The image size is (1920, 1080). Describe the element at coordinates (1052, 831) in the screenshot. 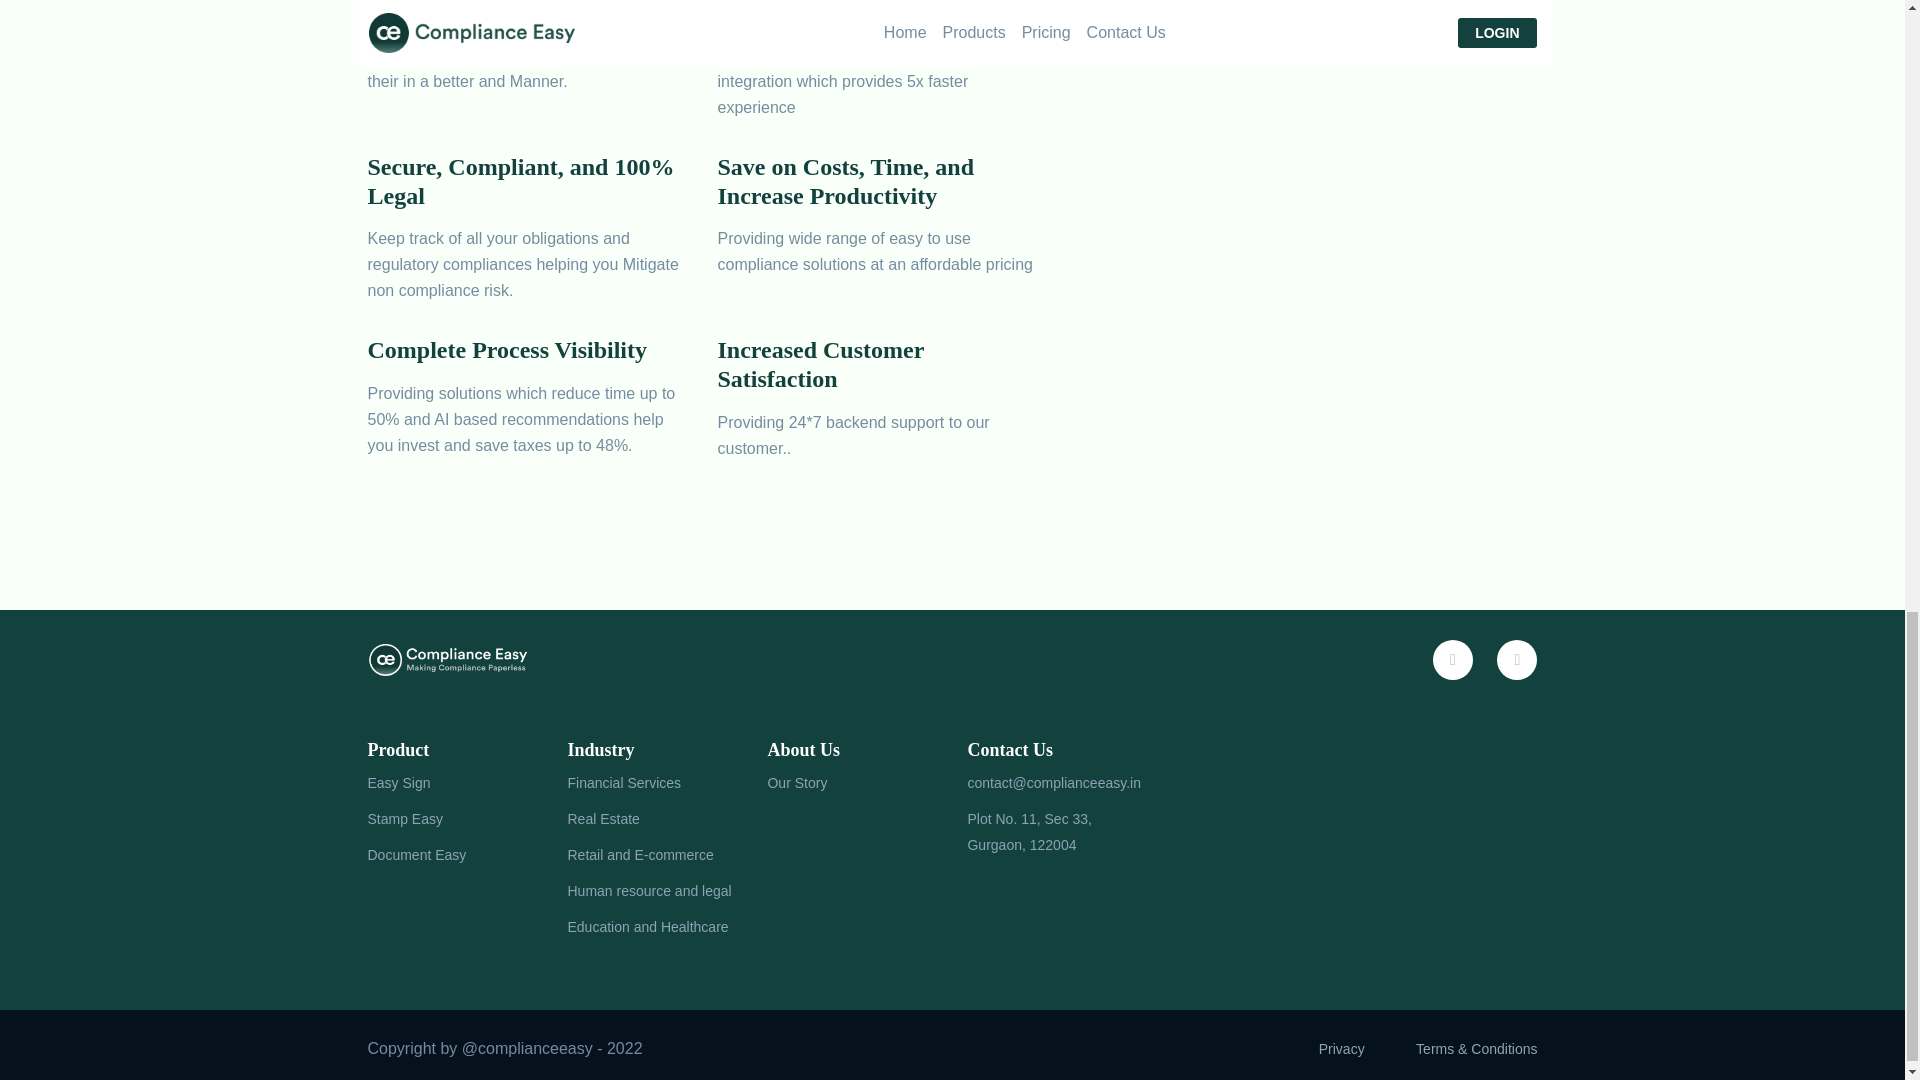

I see `Plot No. 11, Sec 33, Gurgaon, 122004` at that location.